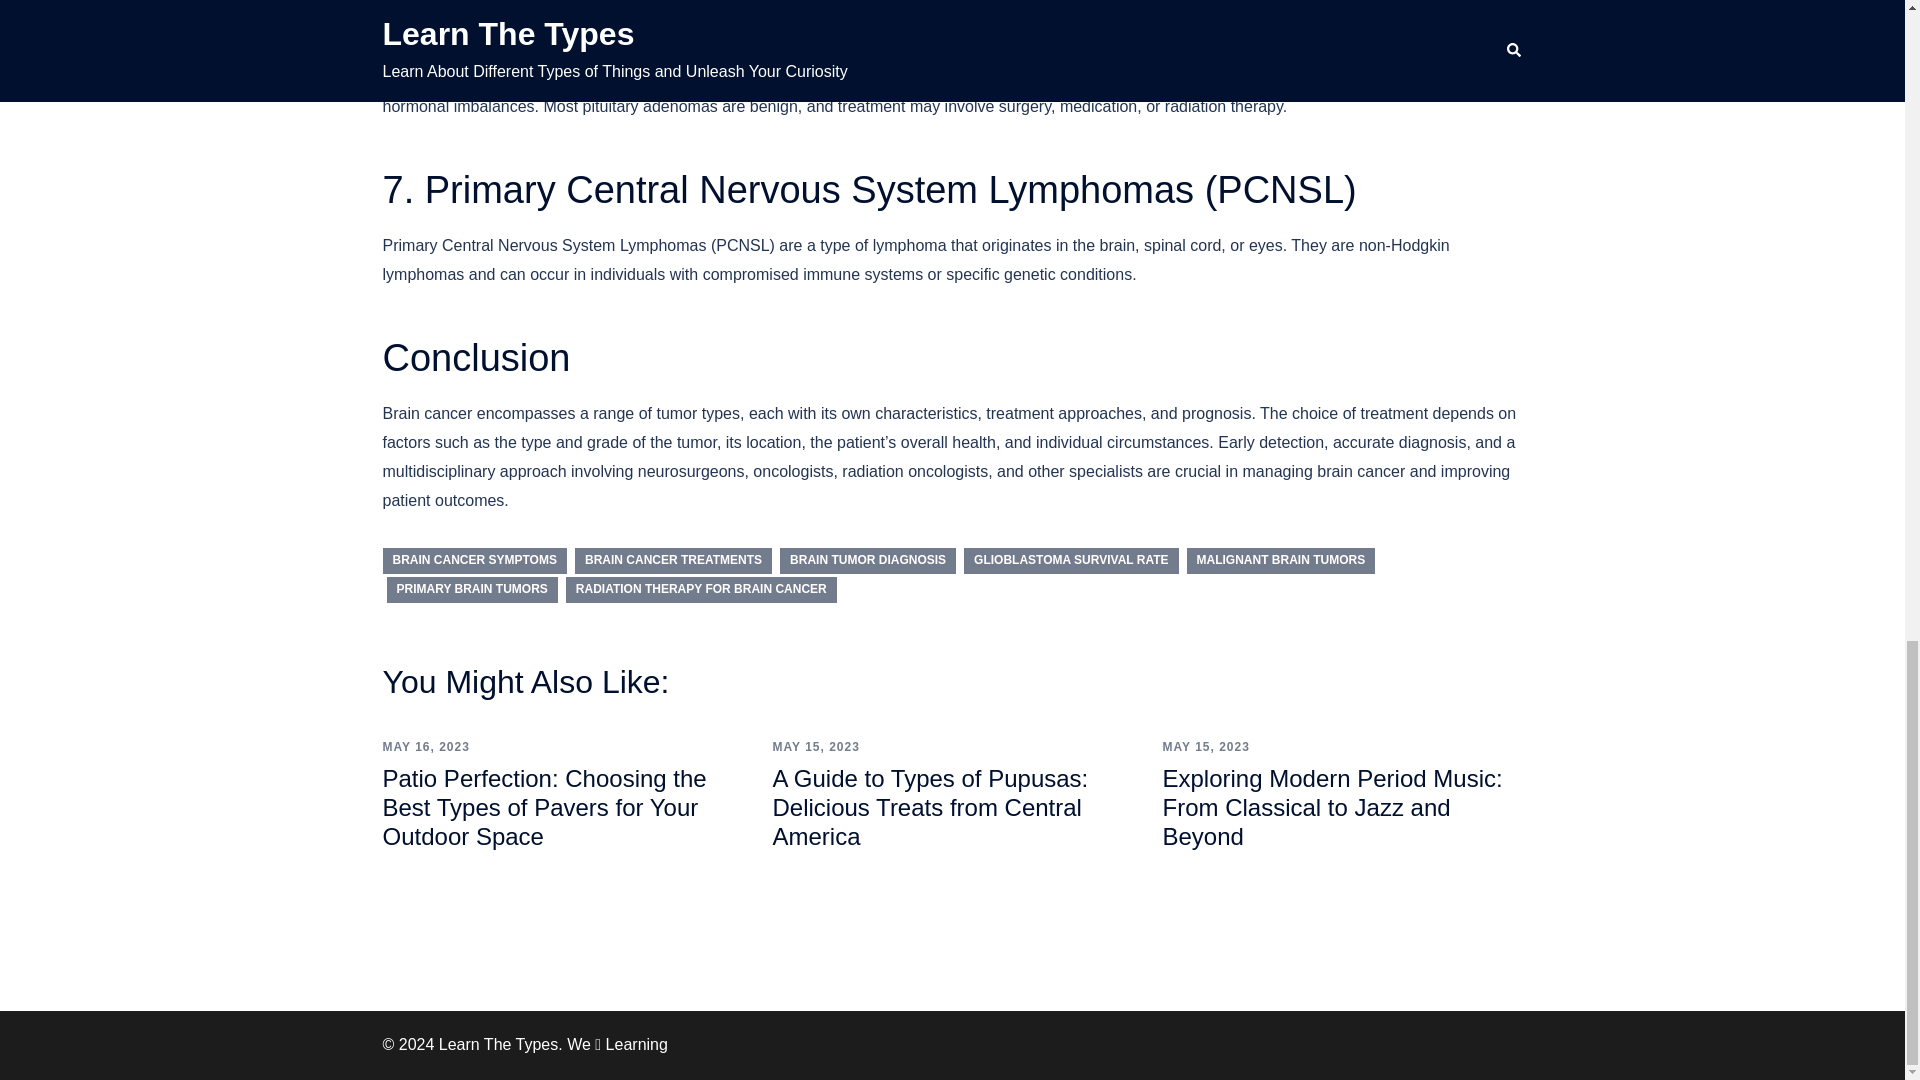  Describe the element at coordinates (868, 560) in the screenshot. I see `BRAIN TUMOR DIAGNOSIS` at that location.